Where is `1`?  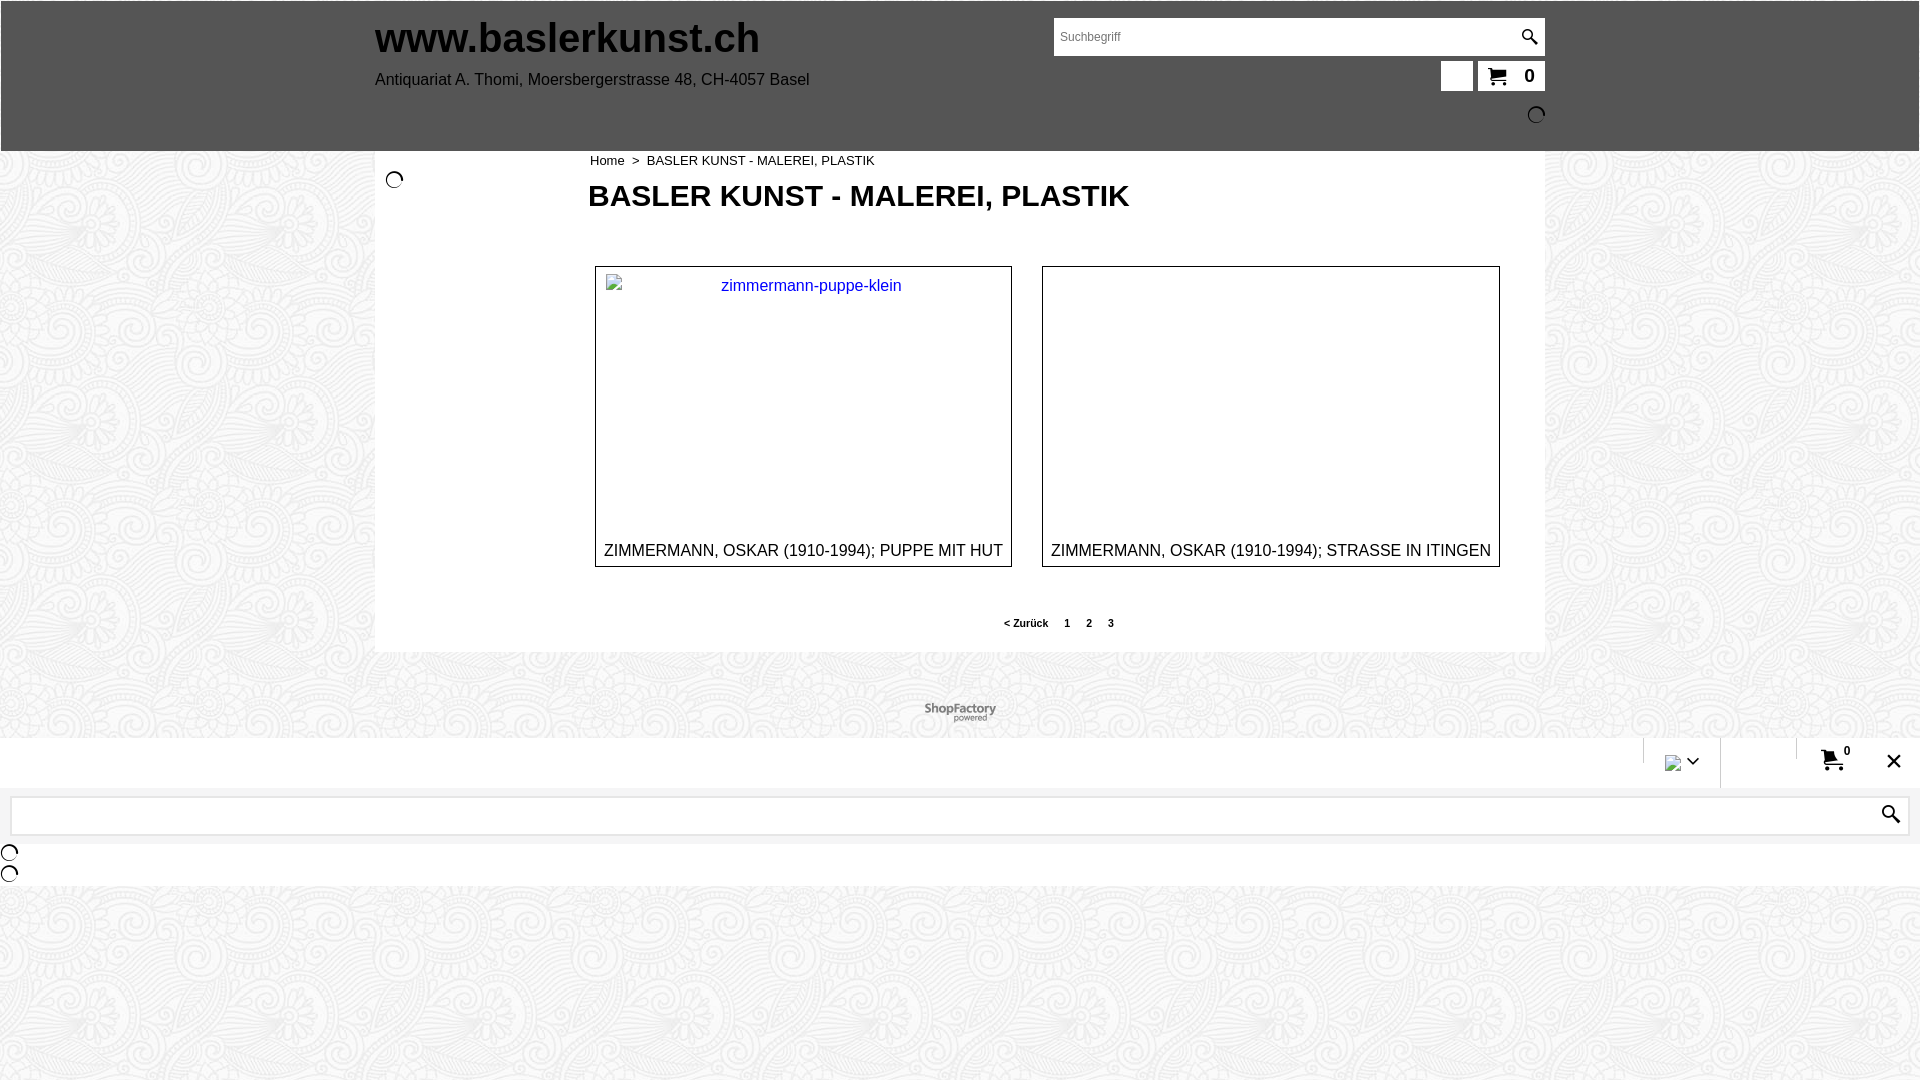 1 is located at coordinates (1067, 623).